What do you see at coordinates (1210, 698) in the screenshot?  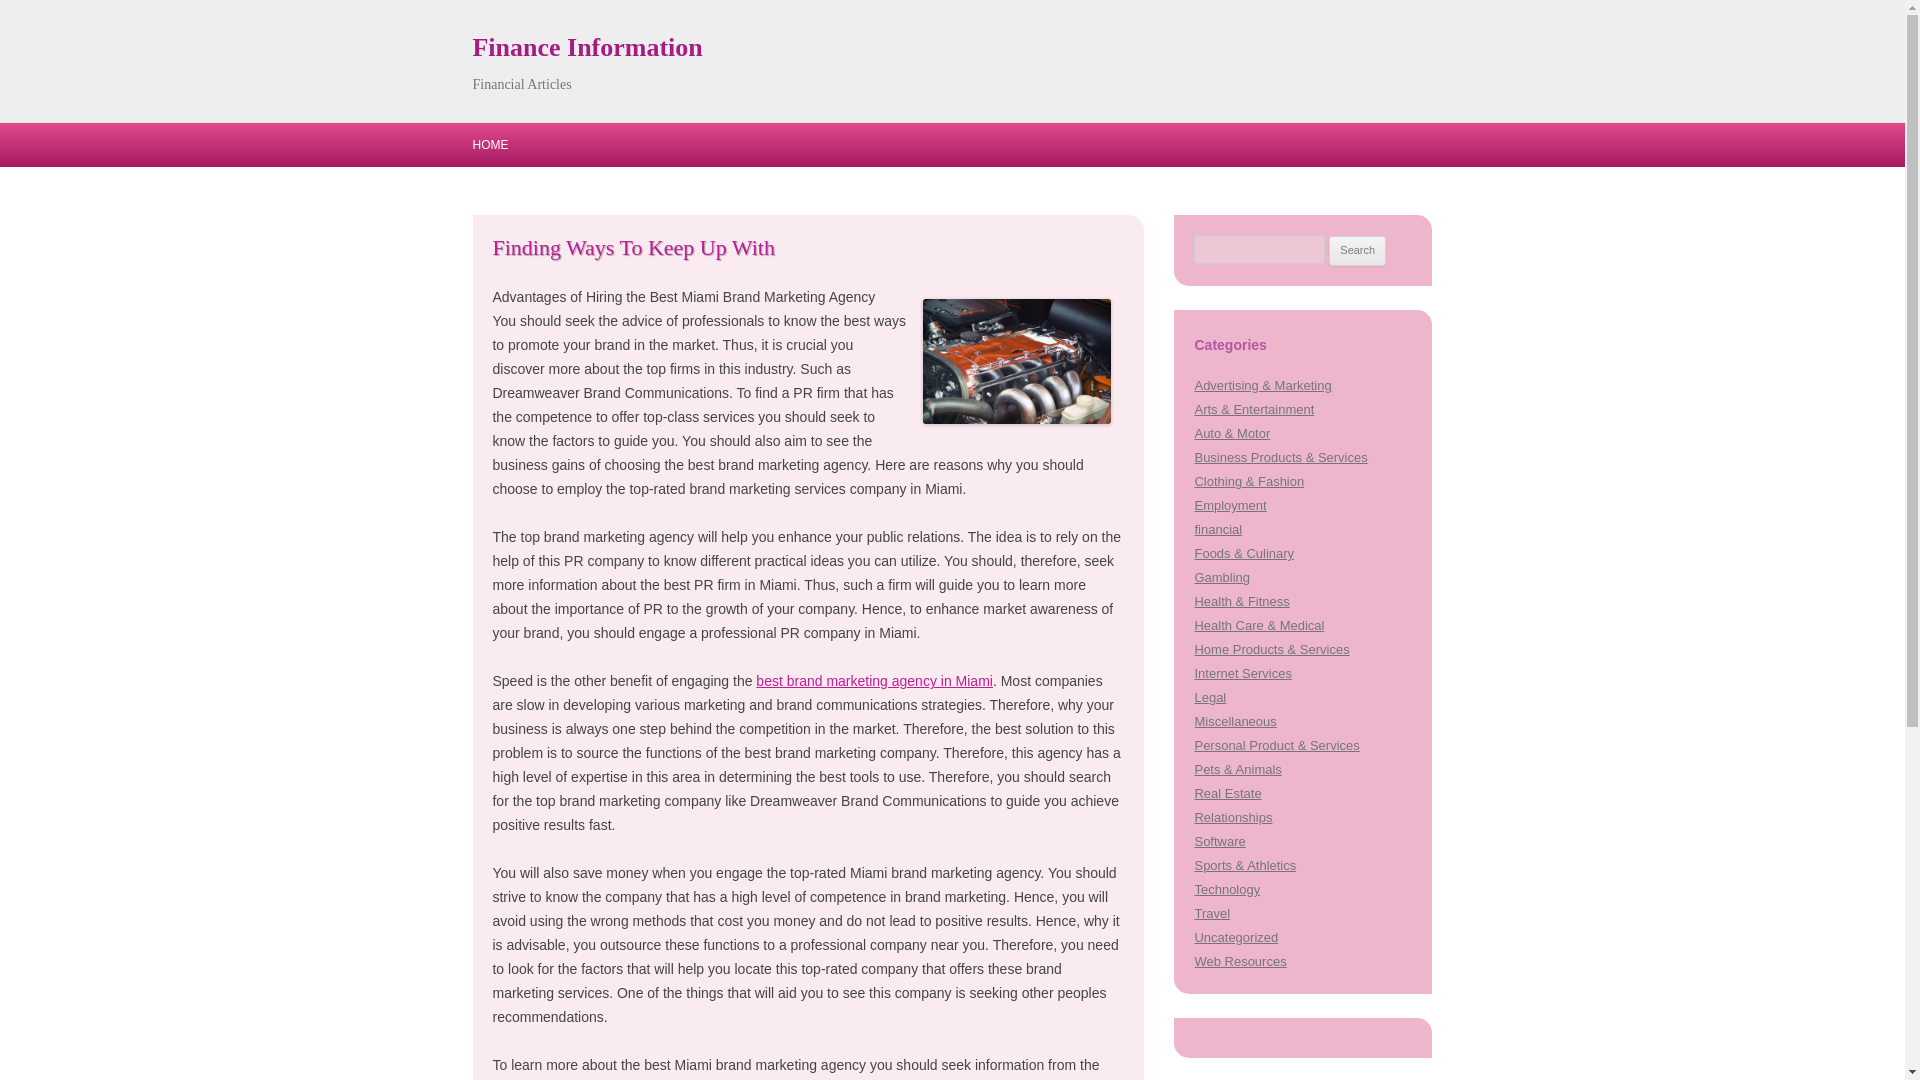 I see `Legal` at bounding box center [1210, 698].